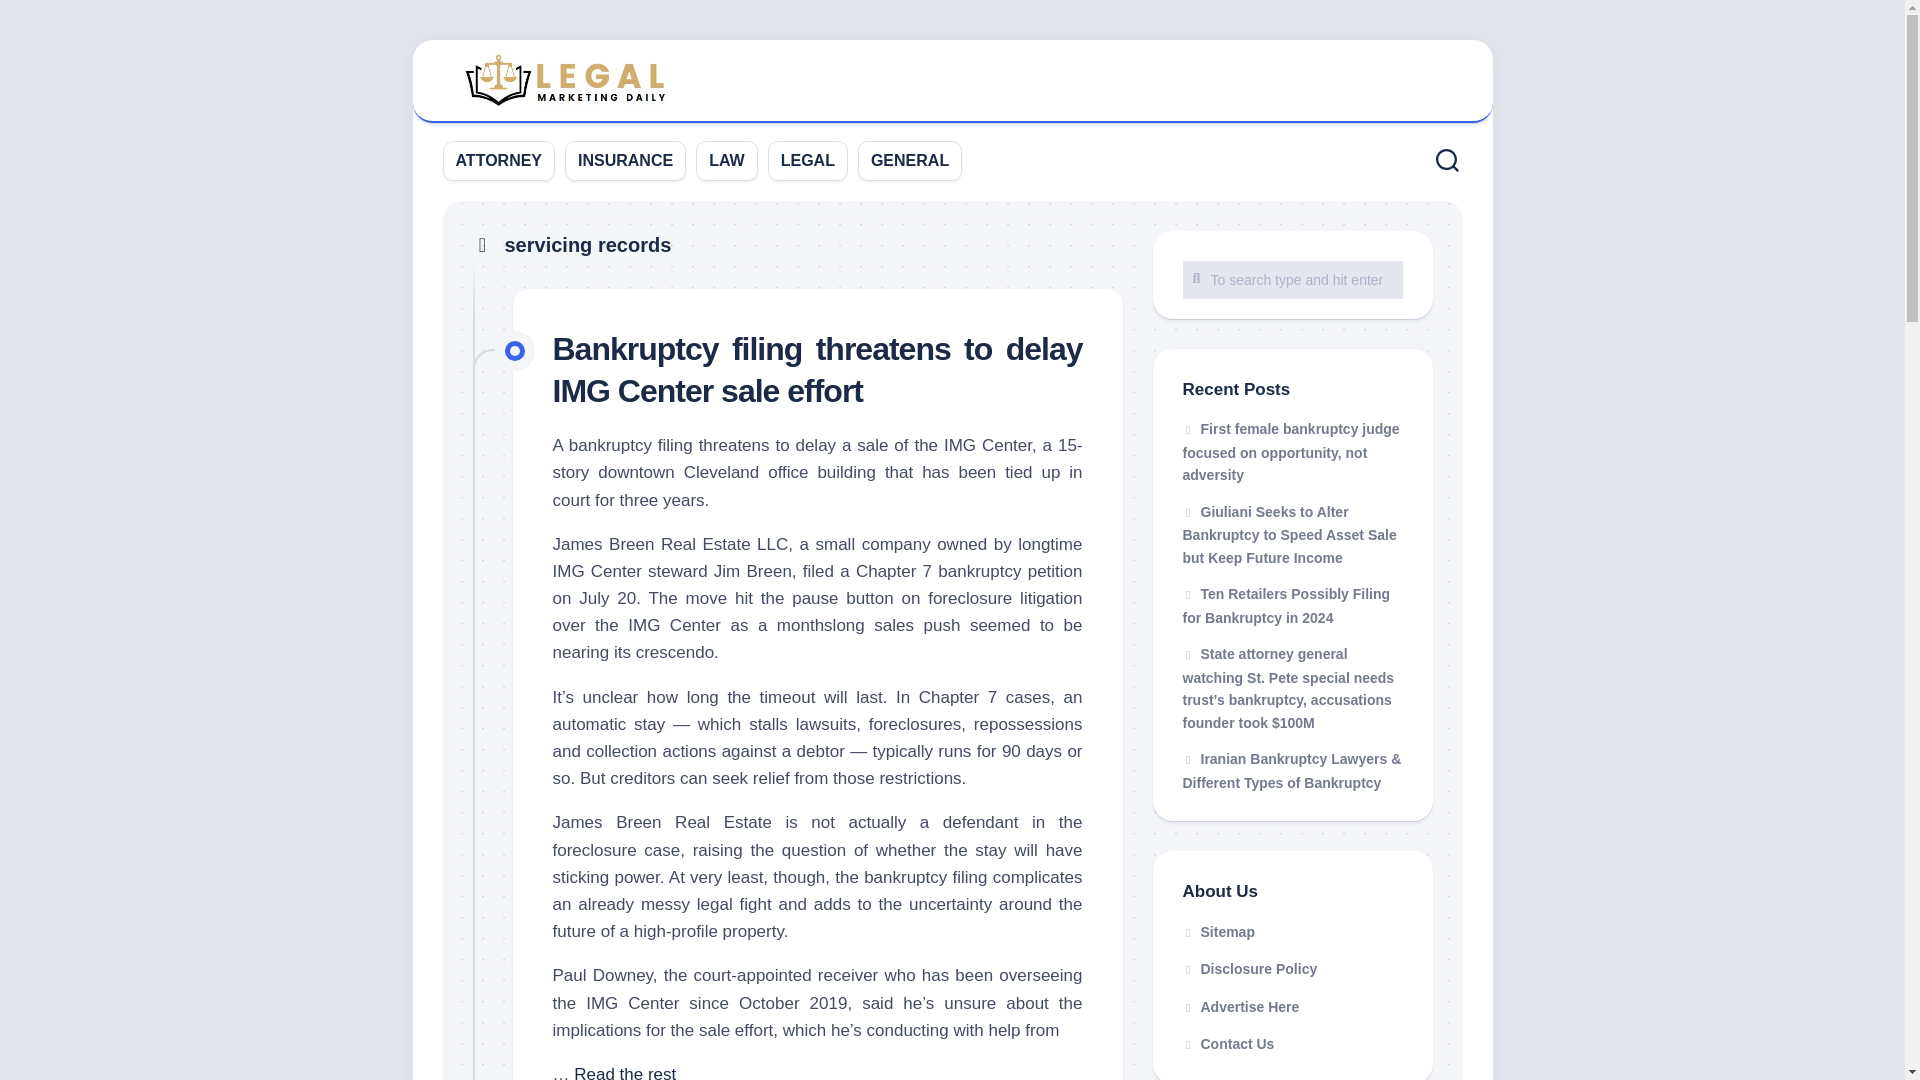 The height and width of the screenshot is (1080, 1920). I want to click on INSURANCE, so click(625, 160).